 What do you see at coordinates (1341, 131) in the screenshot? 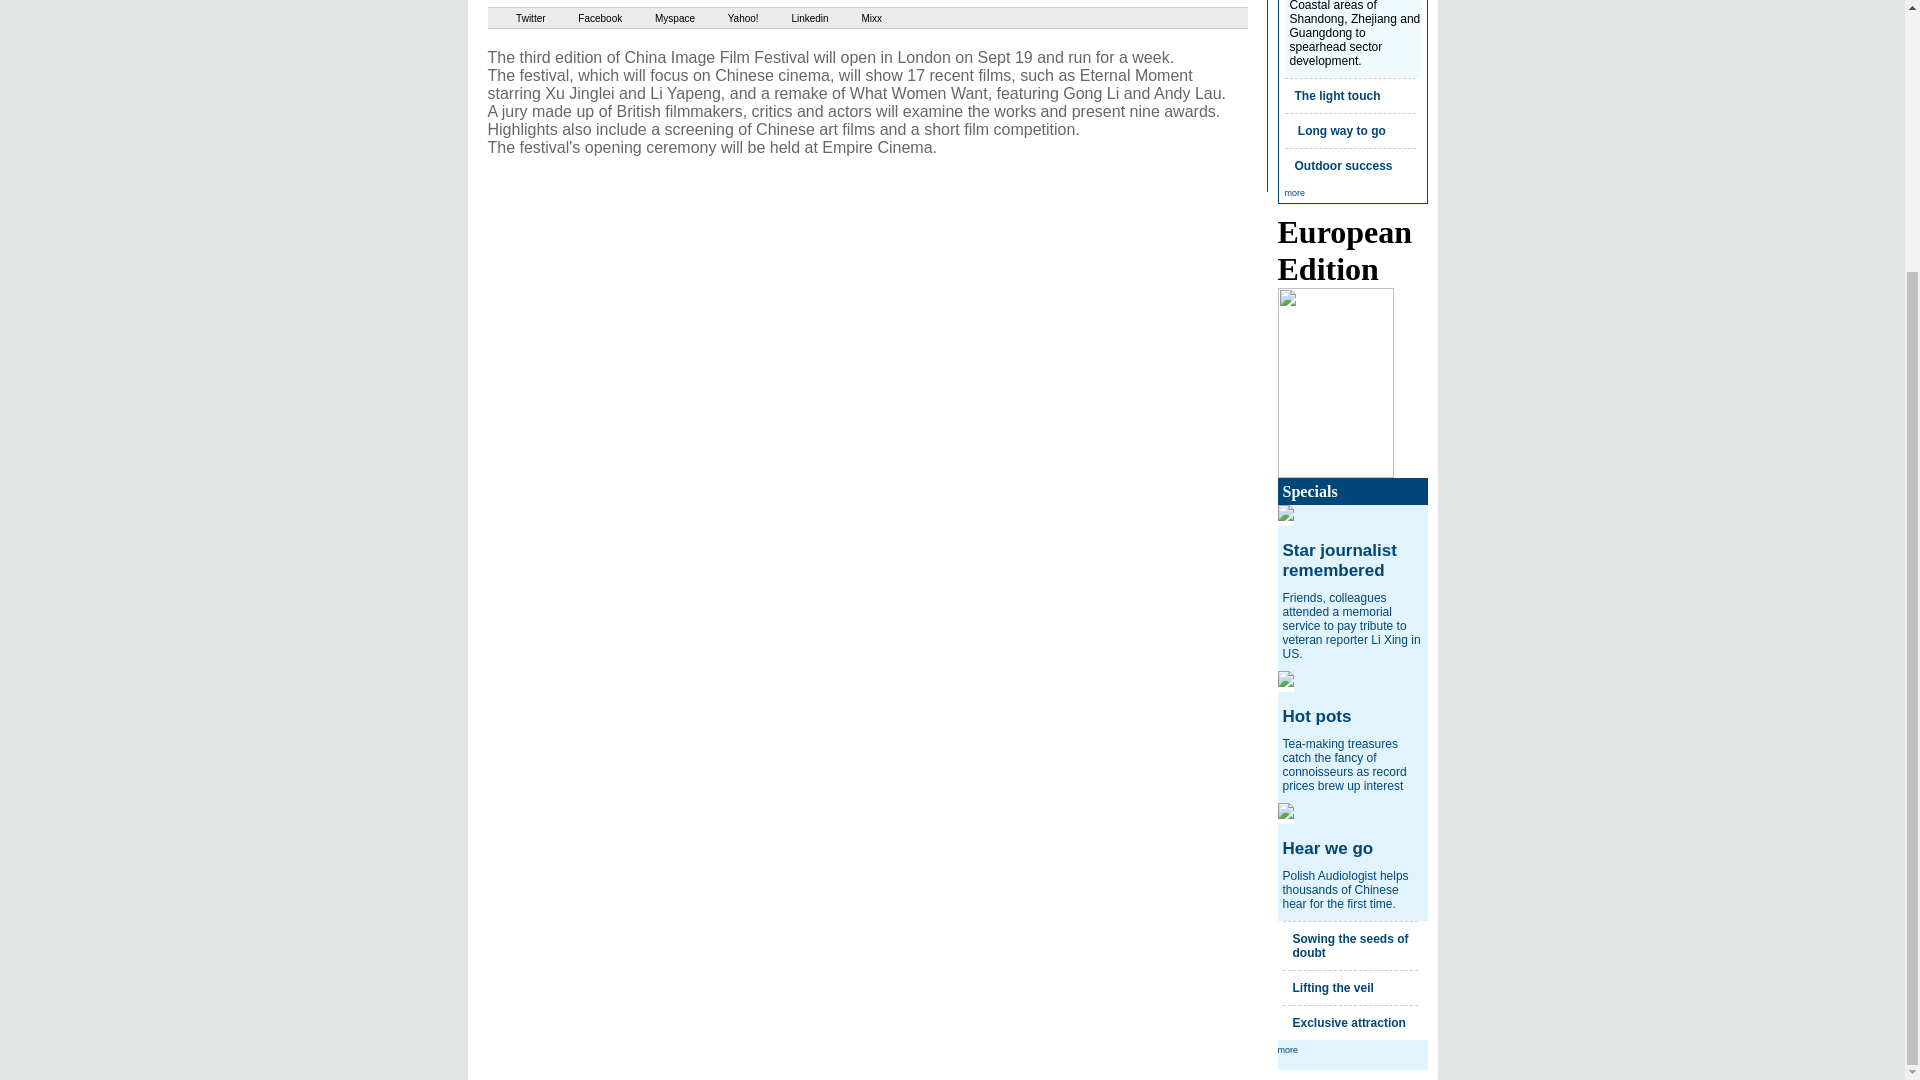
I see ` Long way to go ` at bounding box center [1341, 131].